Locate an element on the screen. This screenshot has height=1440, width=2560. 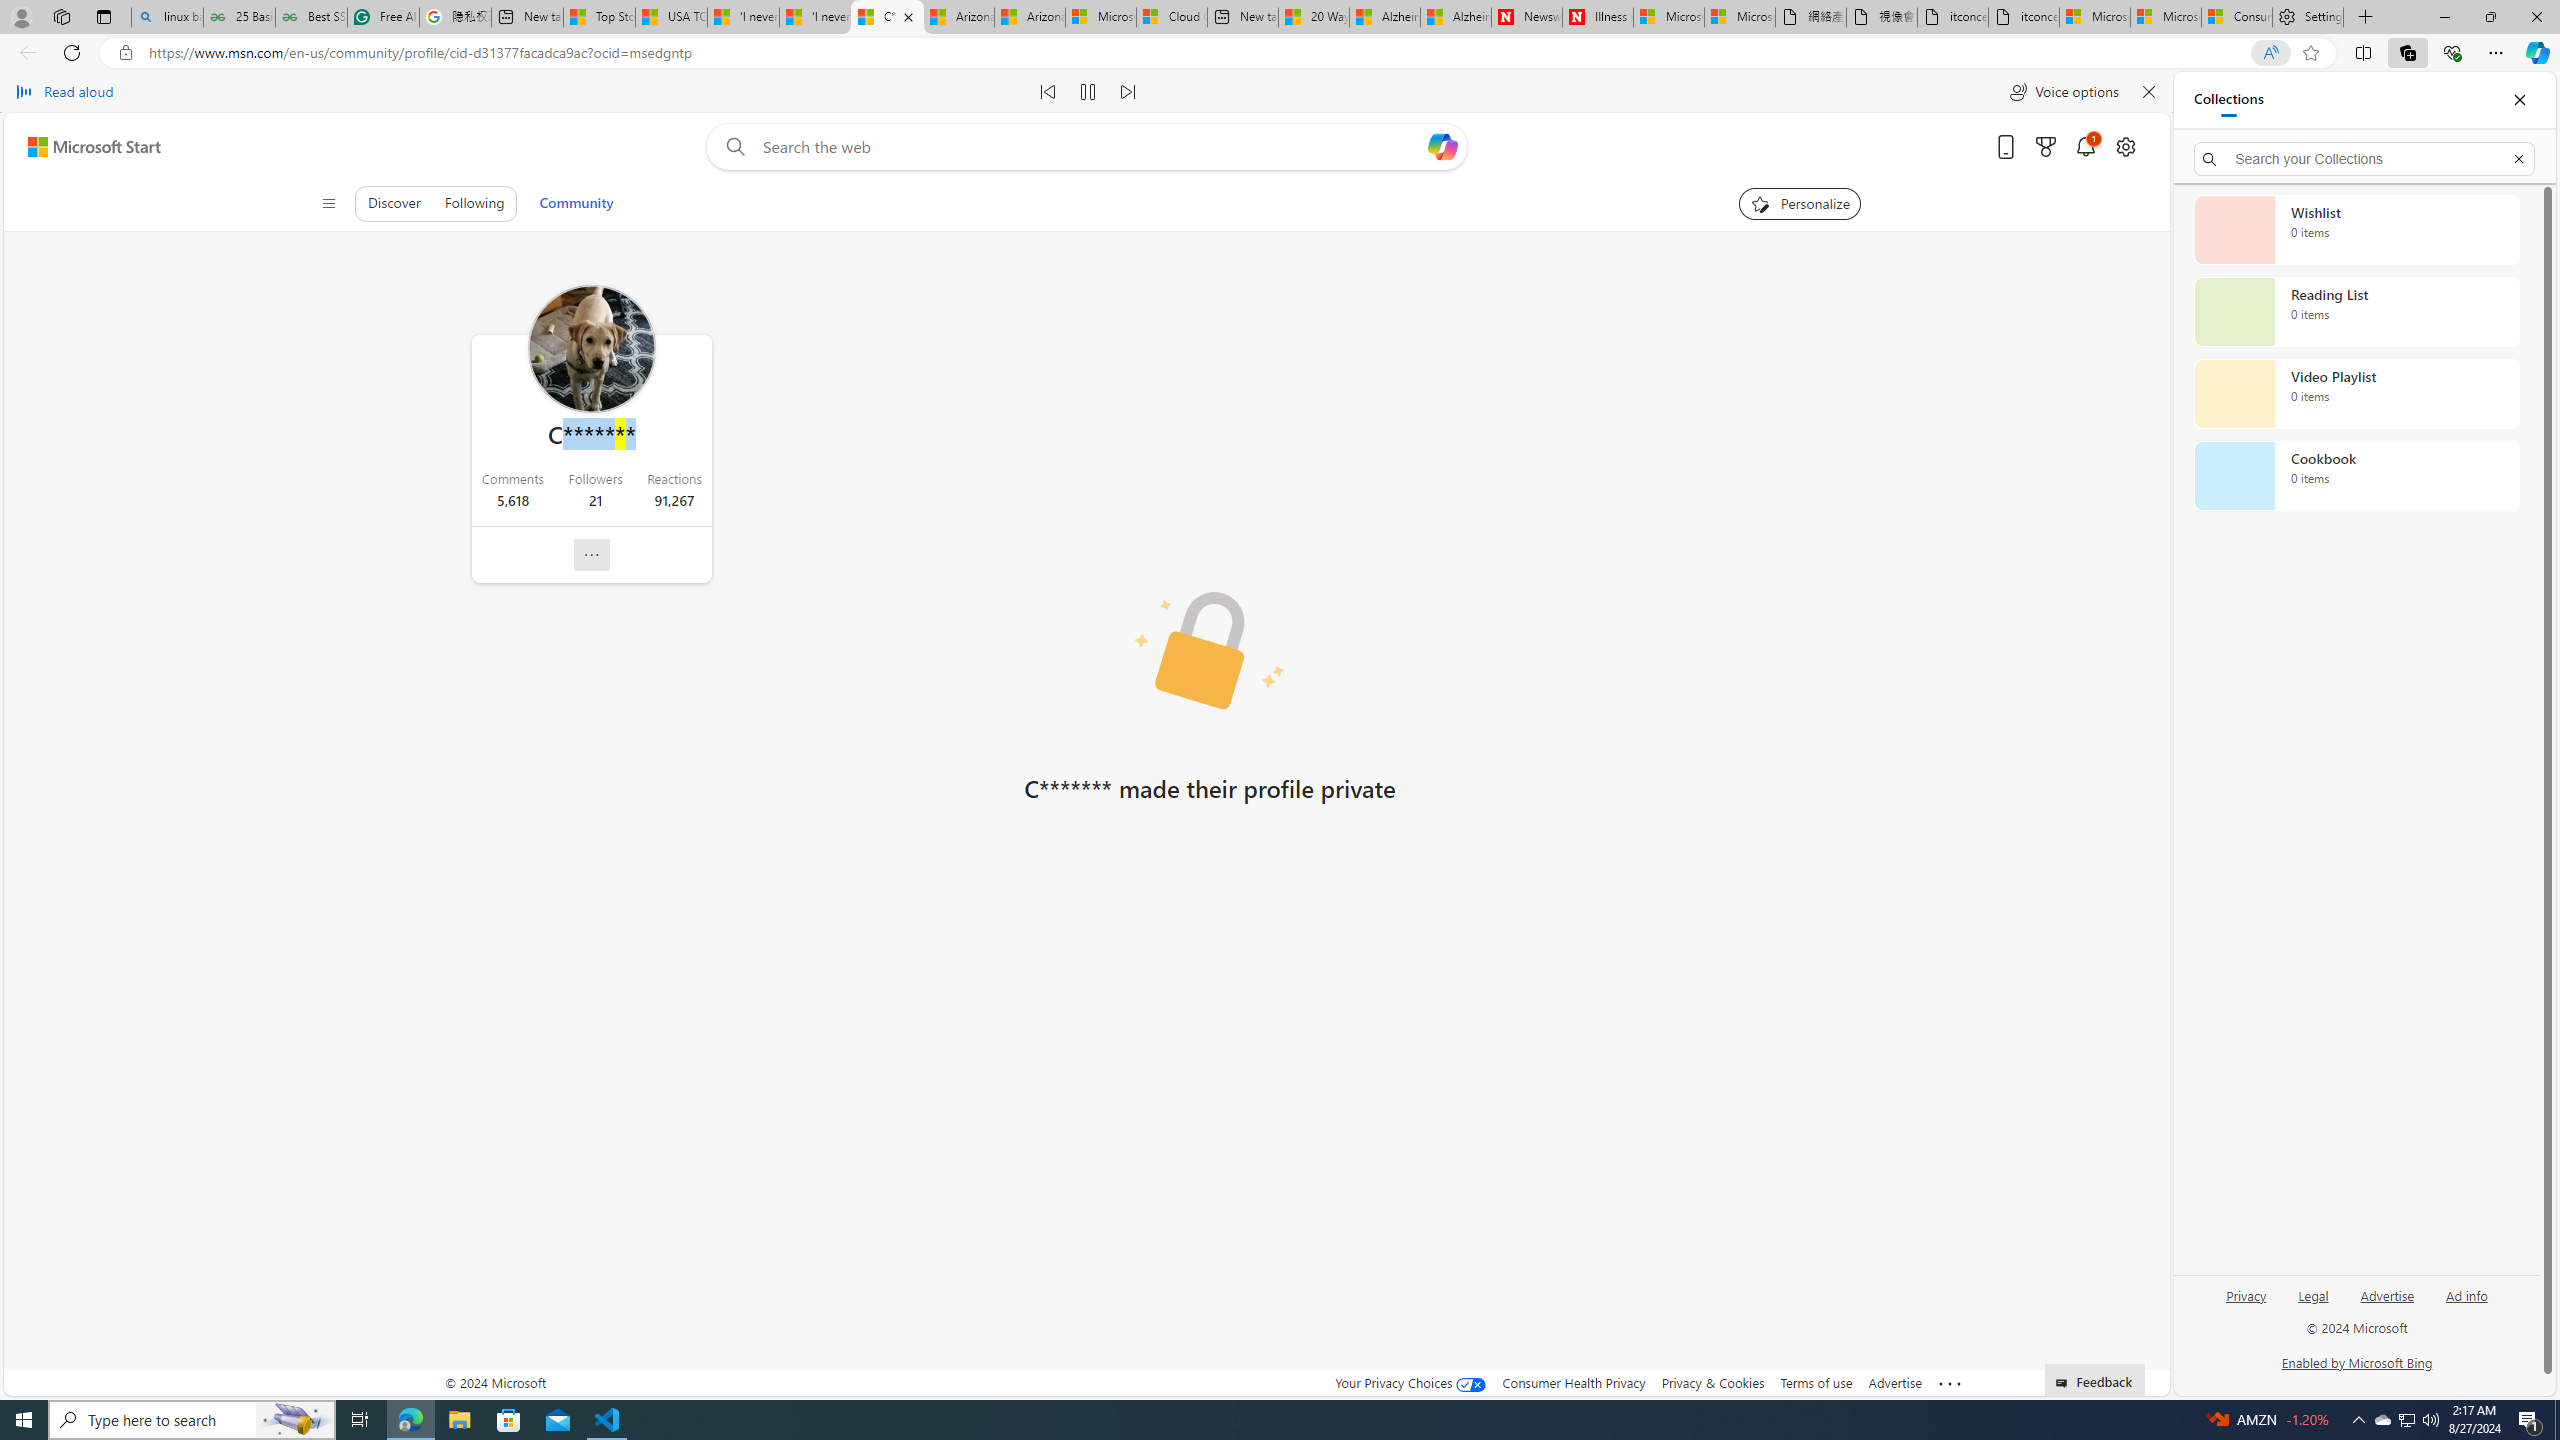
itconcepthk.com/projector_solutions.mp4 is located at coordinates (2023, 17).